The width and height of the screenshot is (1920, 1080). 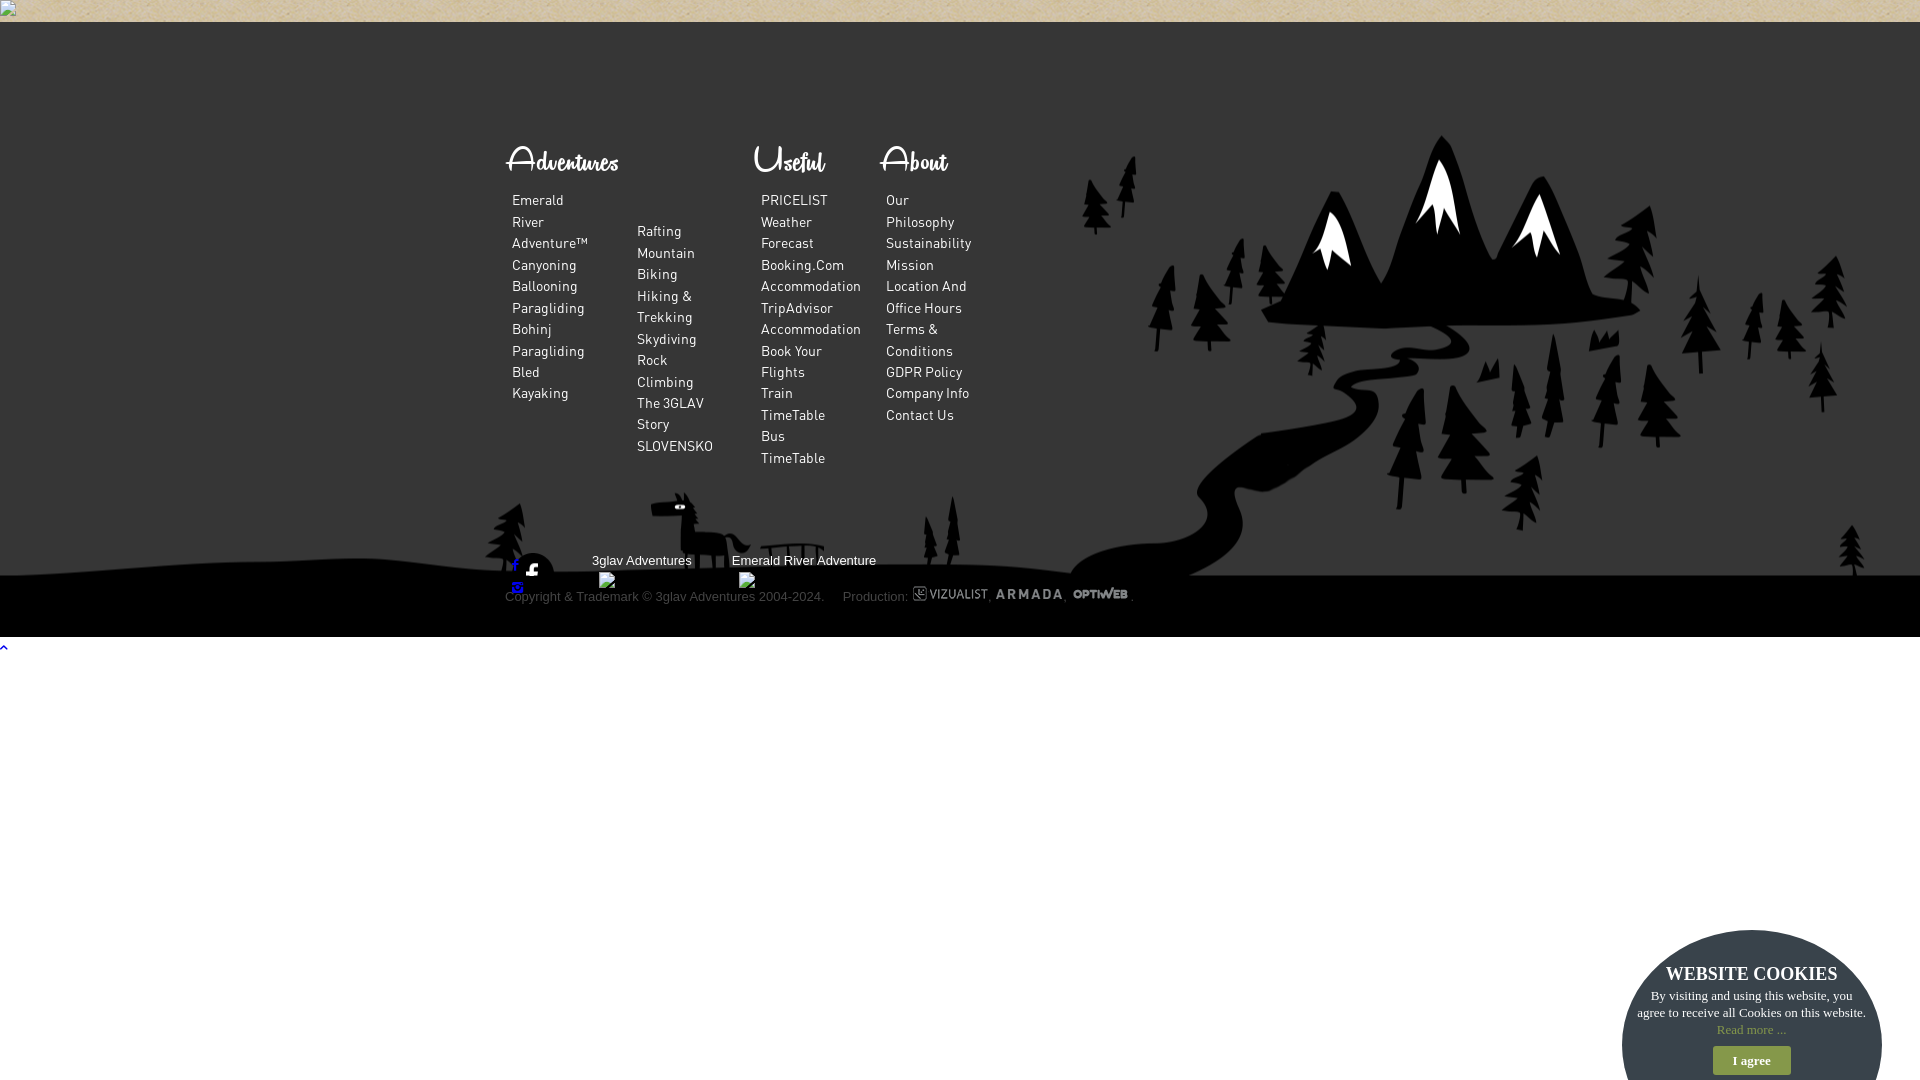 What do you see at coordinates (924, 371) in the screenshot?
I see `GDPR Policy` at bounding box center [924, 371].